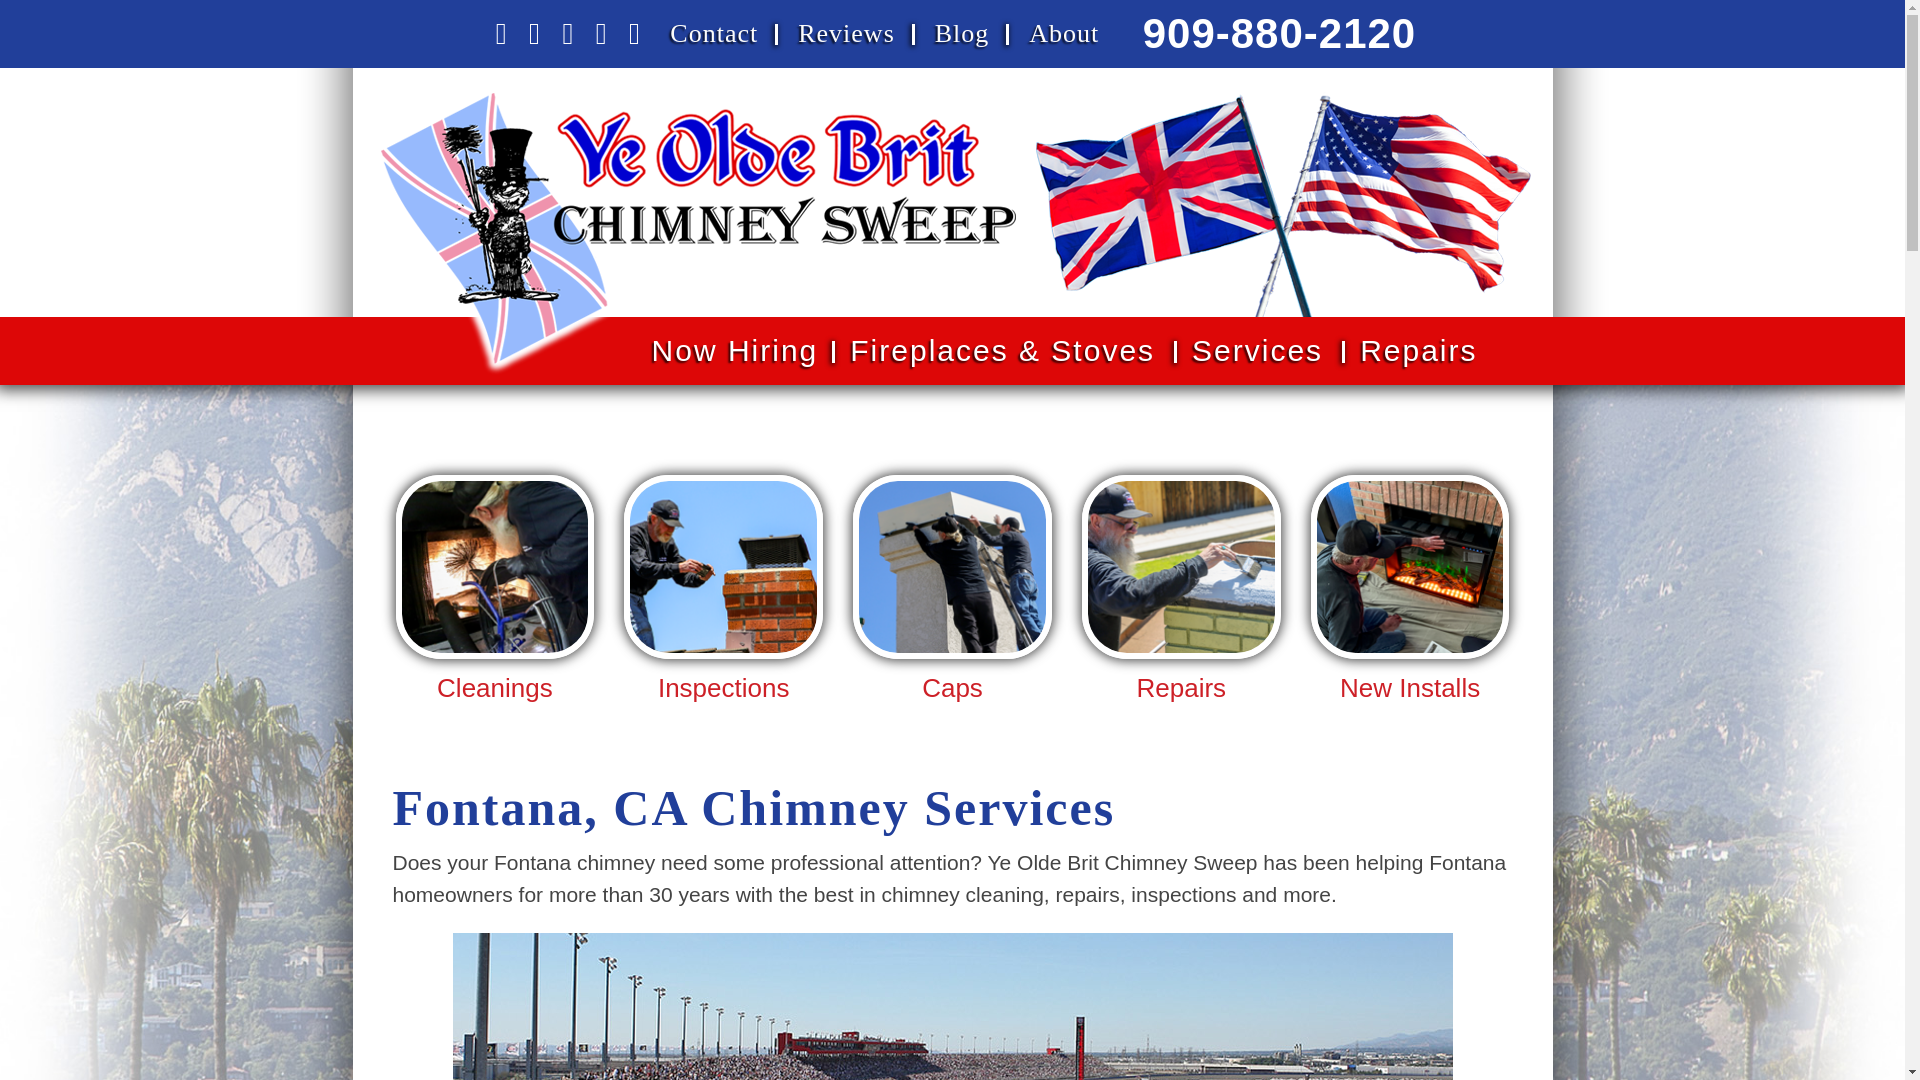 This screenshot has height=1080, width=1920. I want to click on Reviews, so click(846, 34).